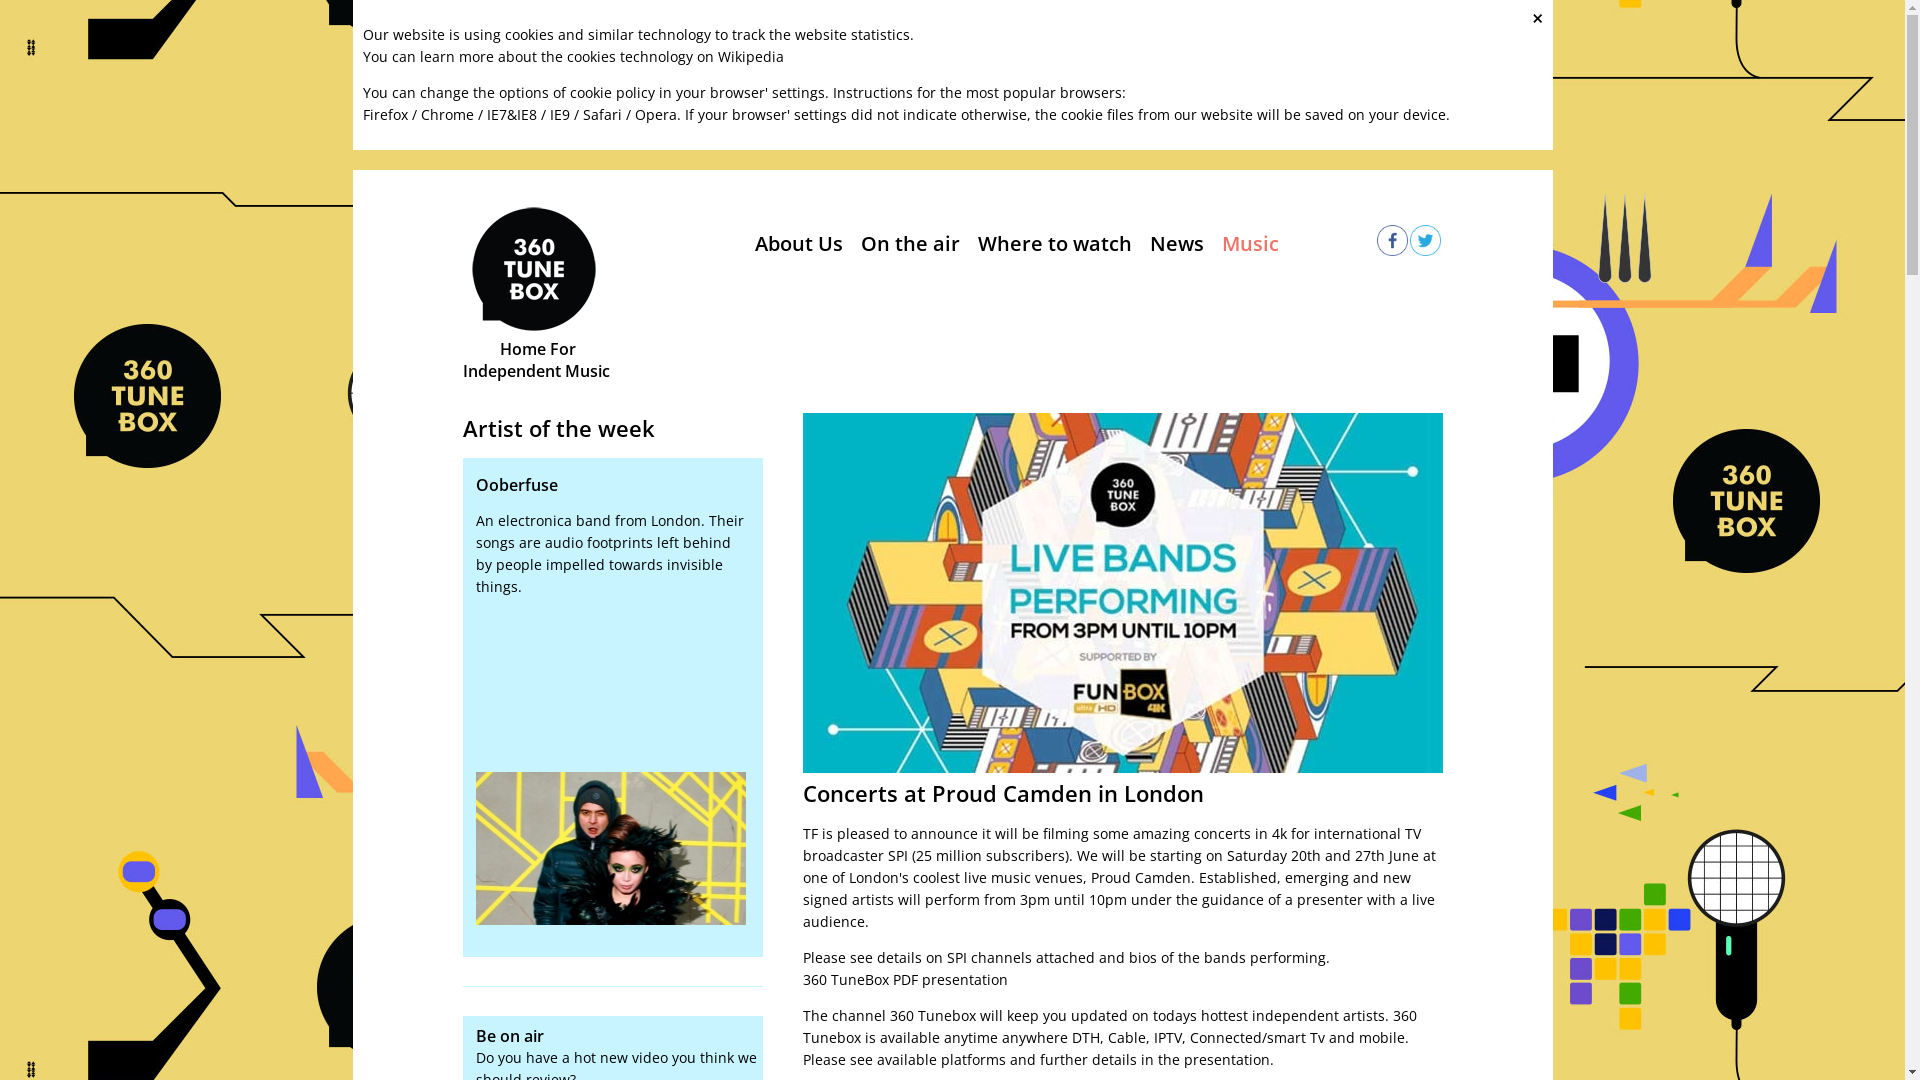 This screenshot has height=1080, width=1920. What do you see at coordinates (511, 114) in the screenshot?
I see `IE7&IE8` at bounding box center [511, 114].